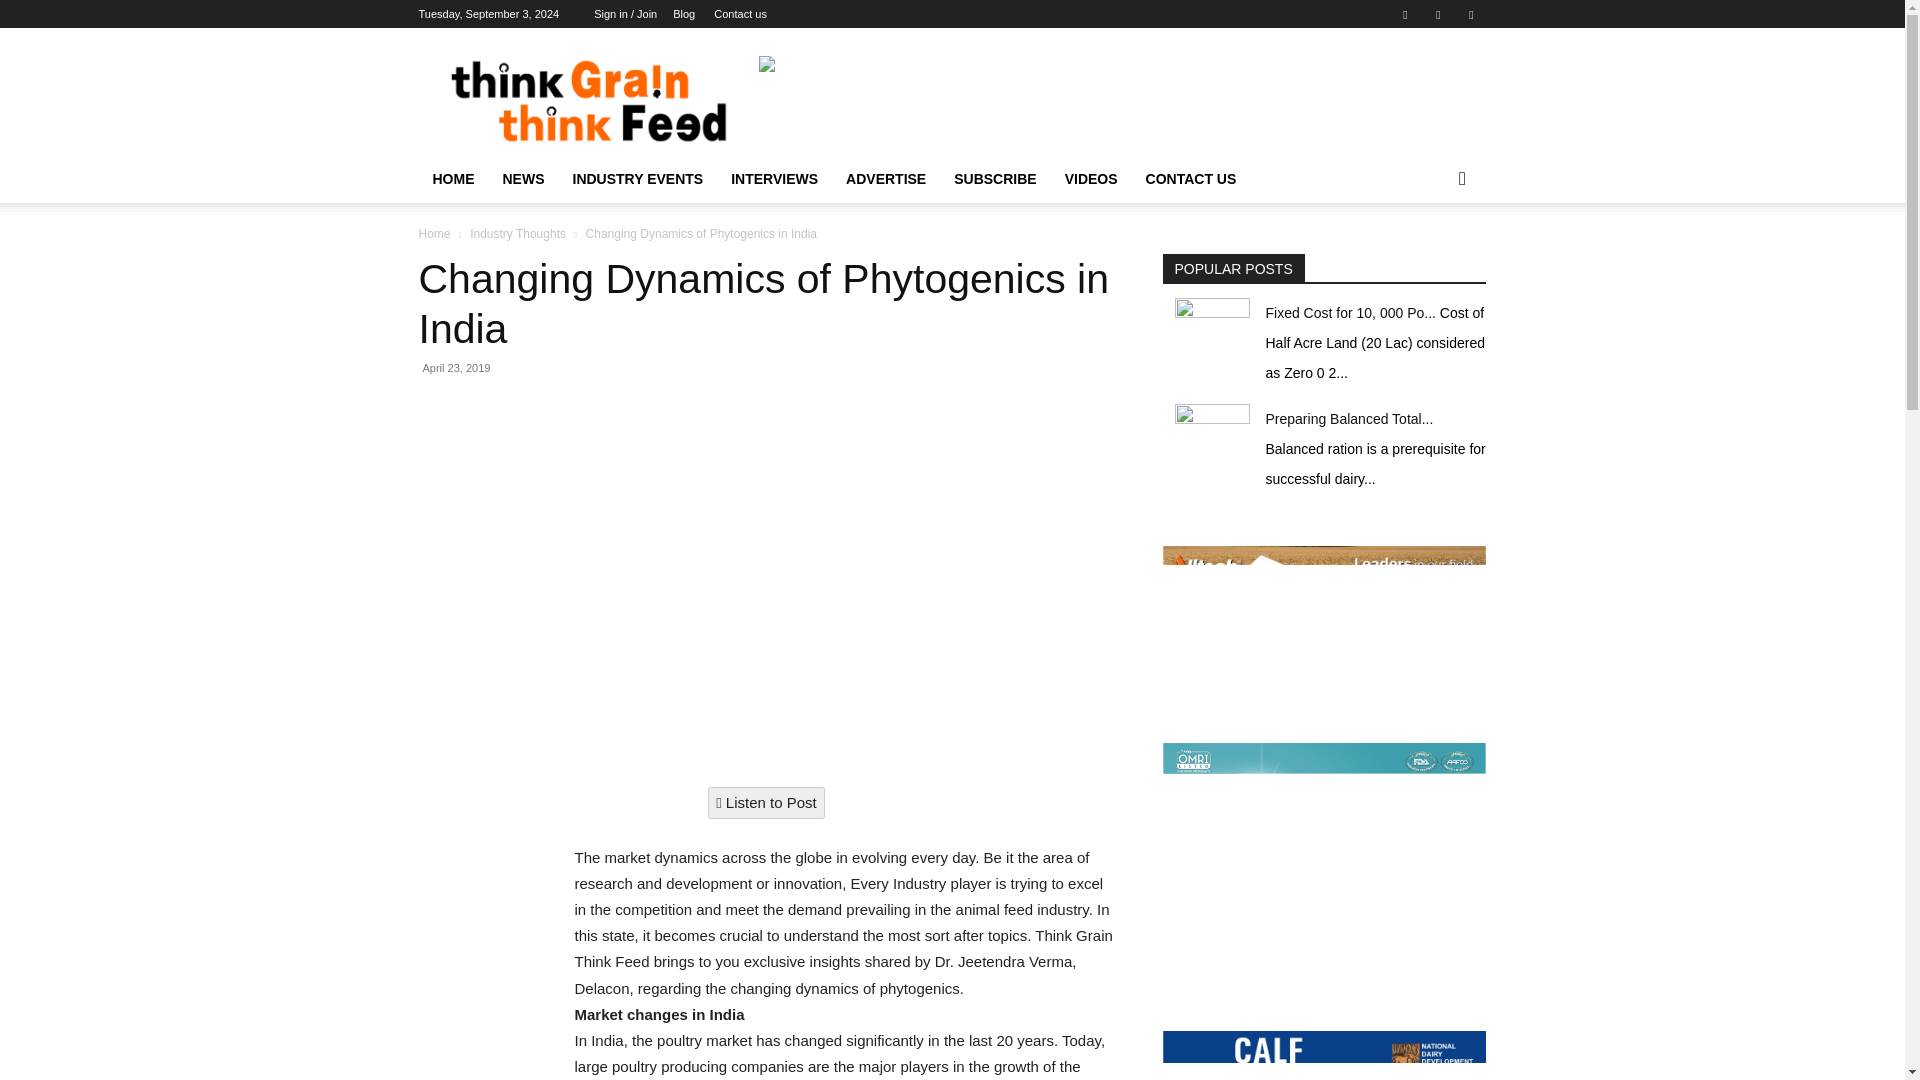  I want to click on View all posts in Industry Thoughts, so click(518, 233).